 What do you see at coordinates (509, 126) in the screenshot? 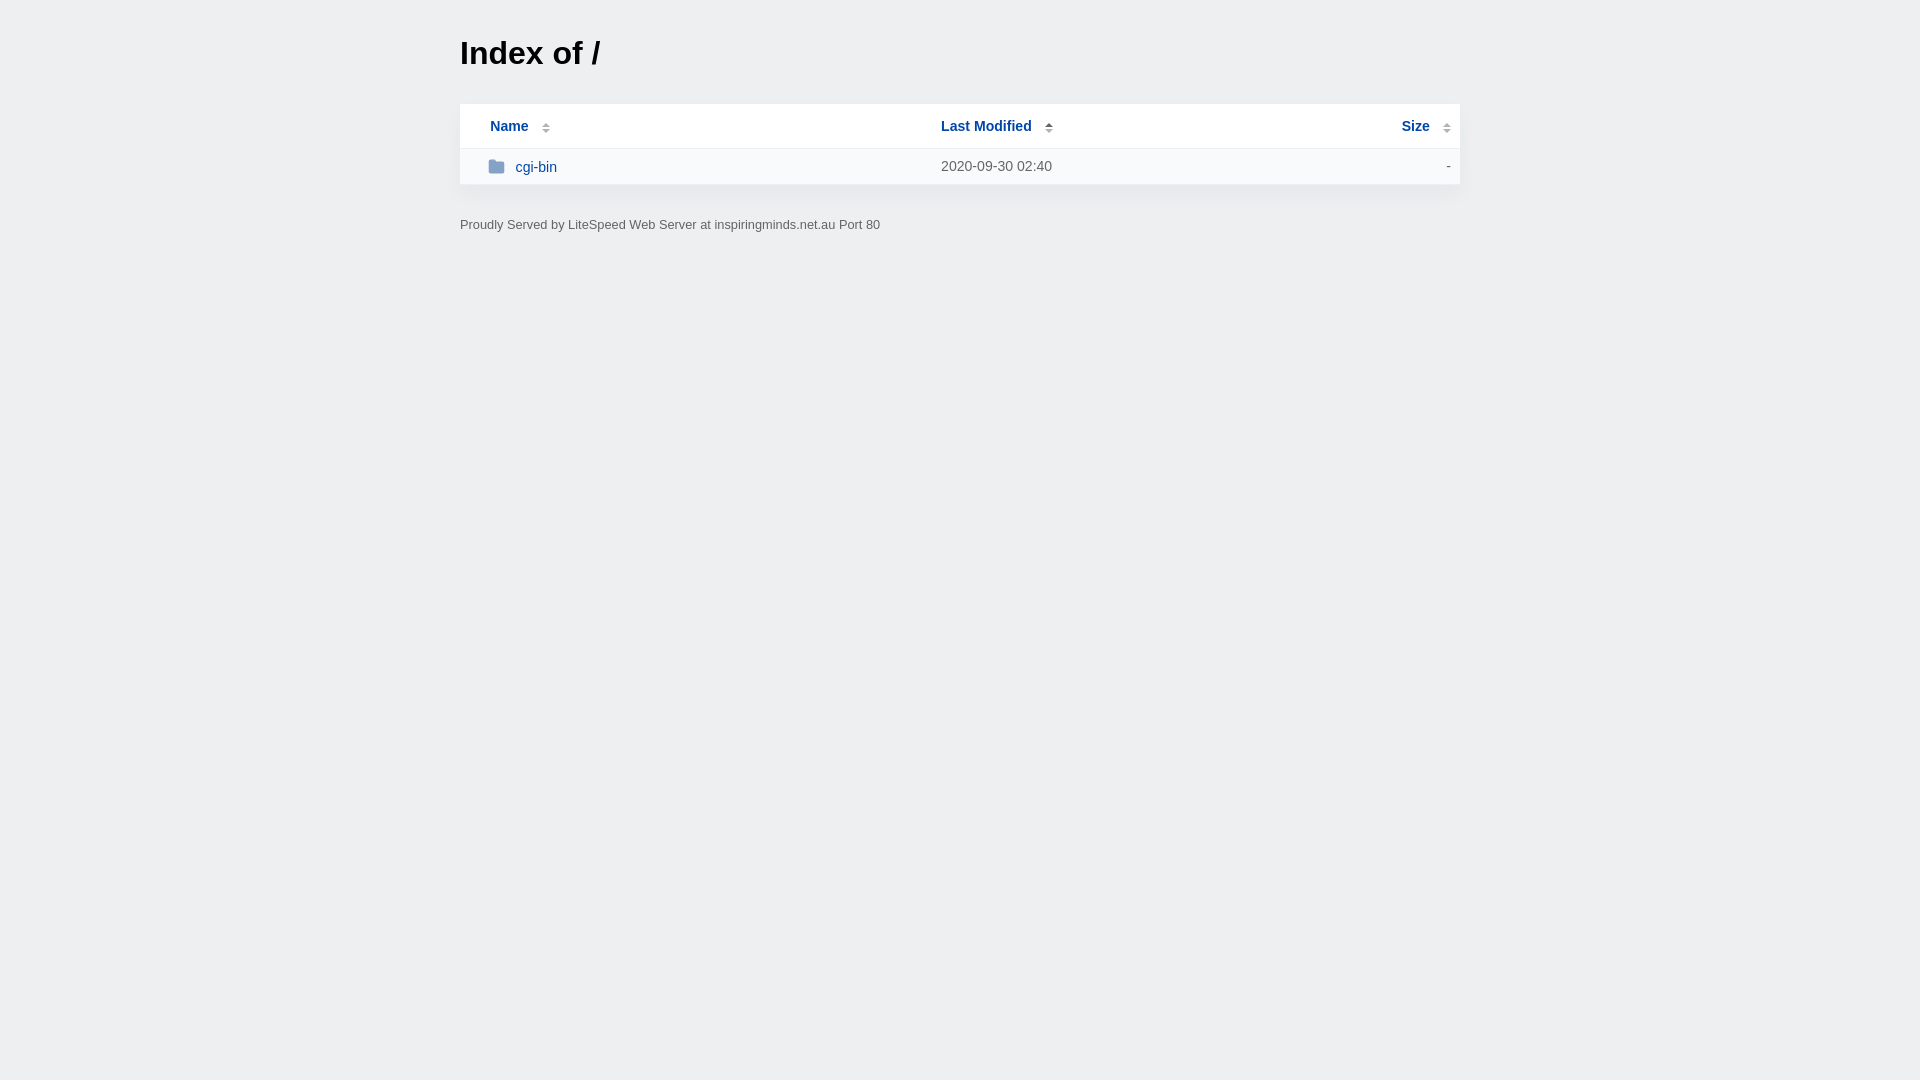
I see `Name` at bounding box center [509, 126].